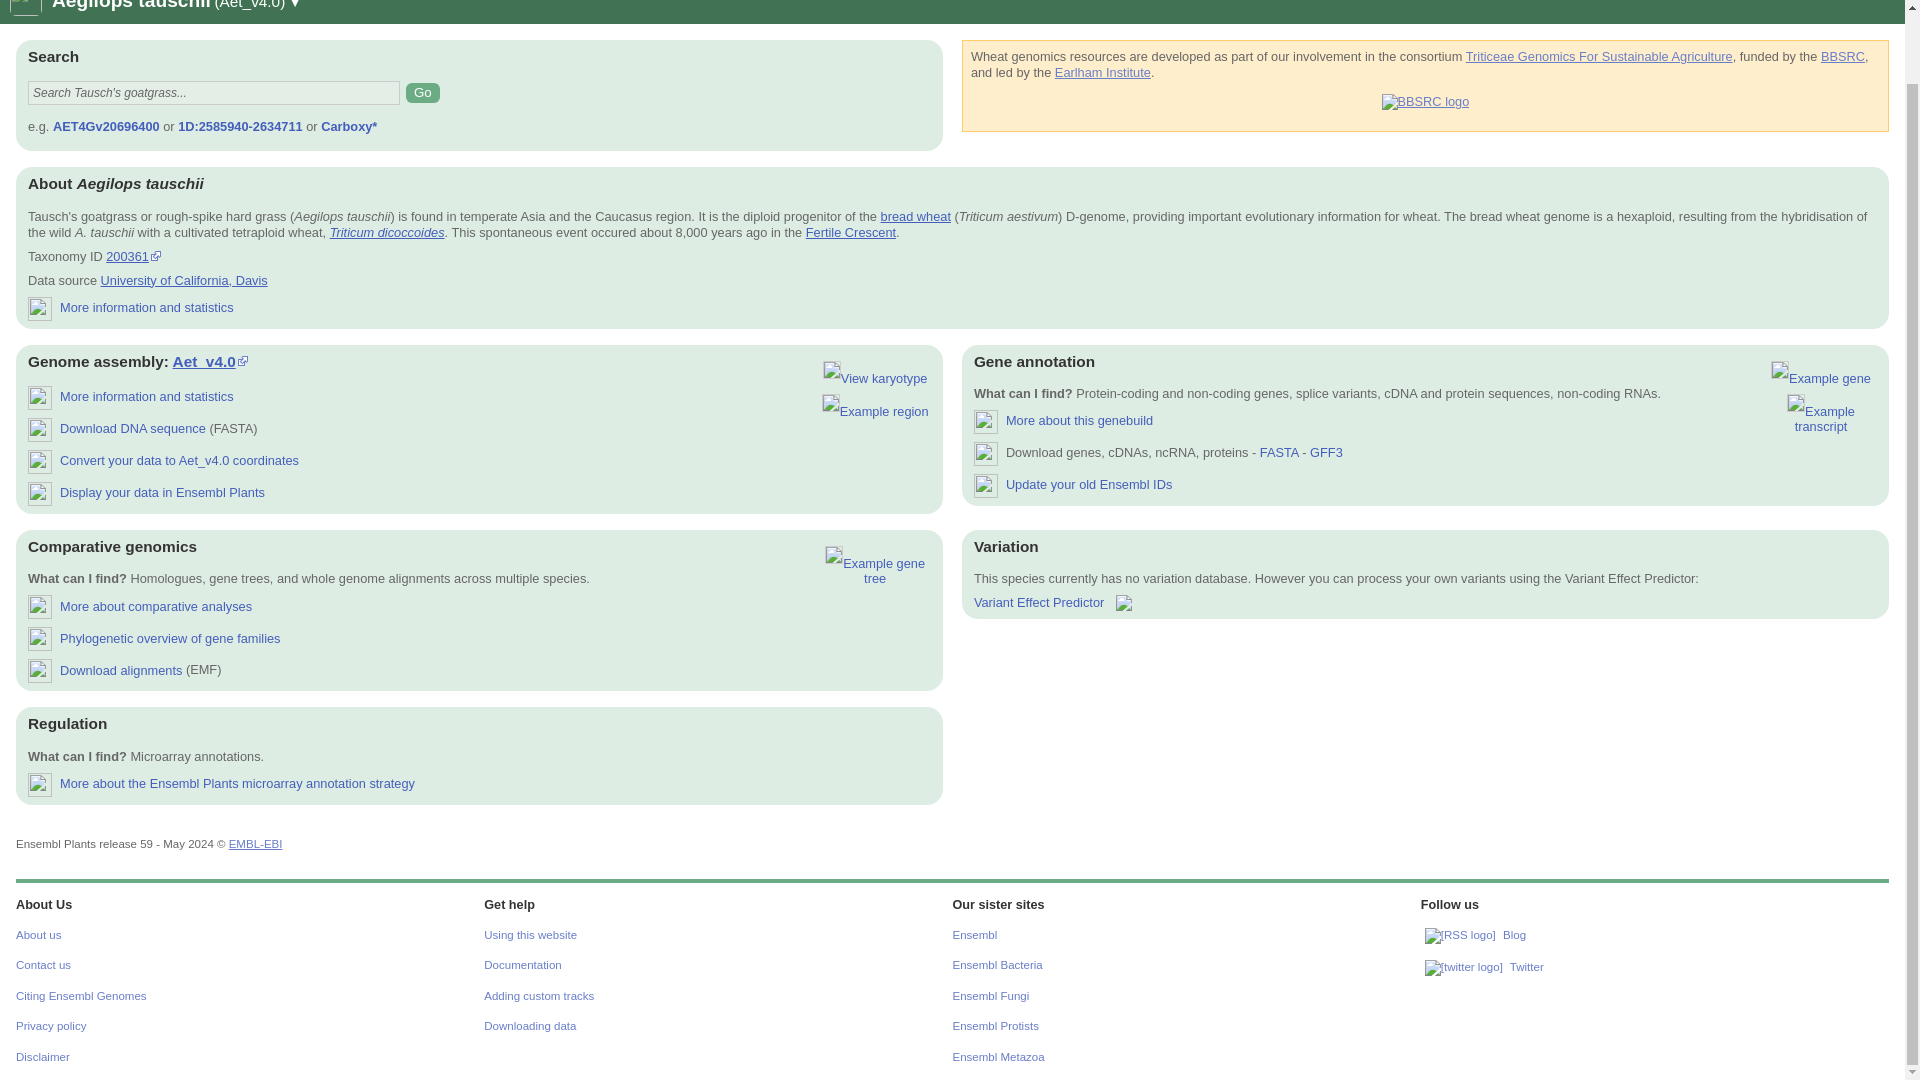 The height and width of the screenshot is (1080, 1920). What do you see at coordinates (1820, 414) in the screenshot?
I see `Go to transcript AET4Gv20696400.3` at bounding box center [1820, 414].